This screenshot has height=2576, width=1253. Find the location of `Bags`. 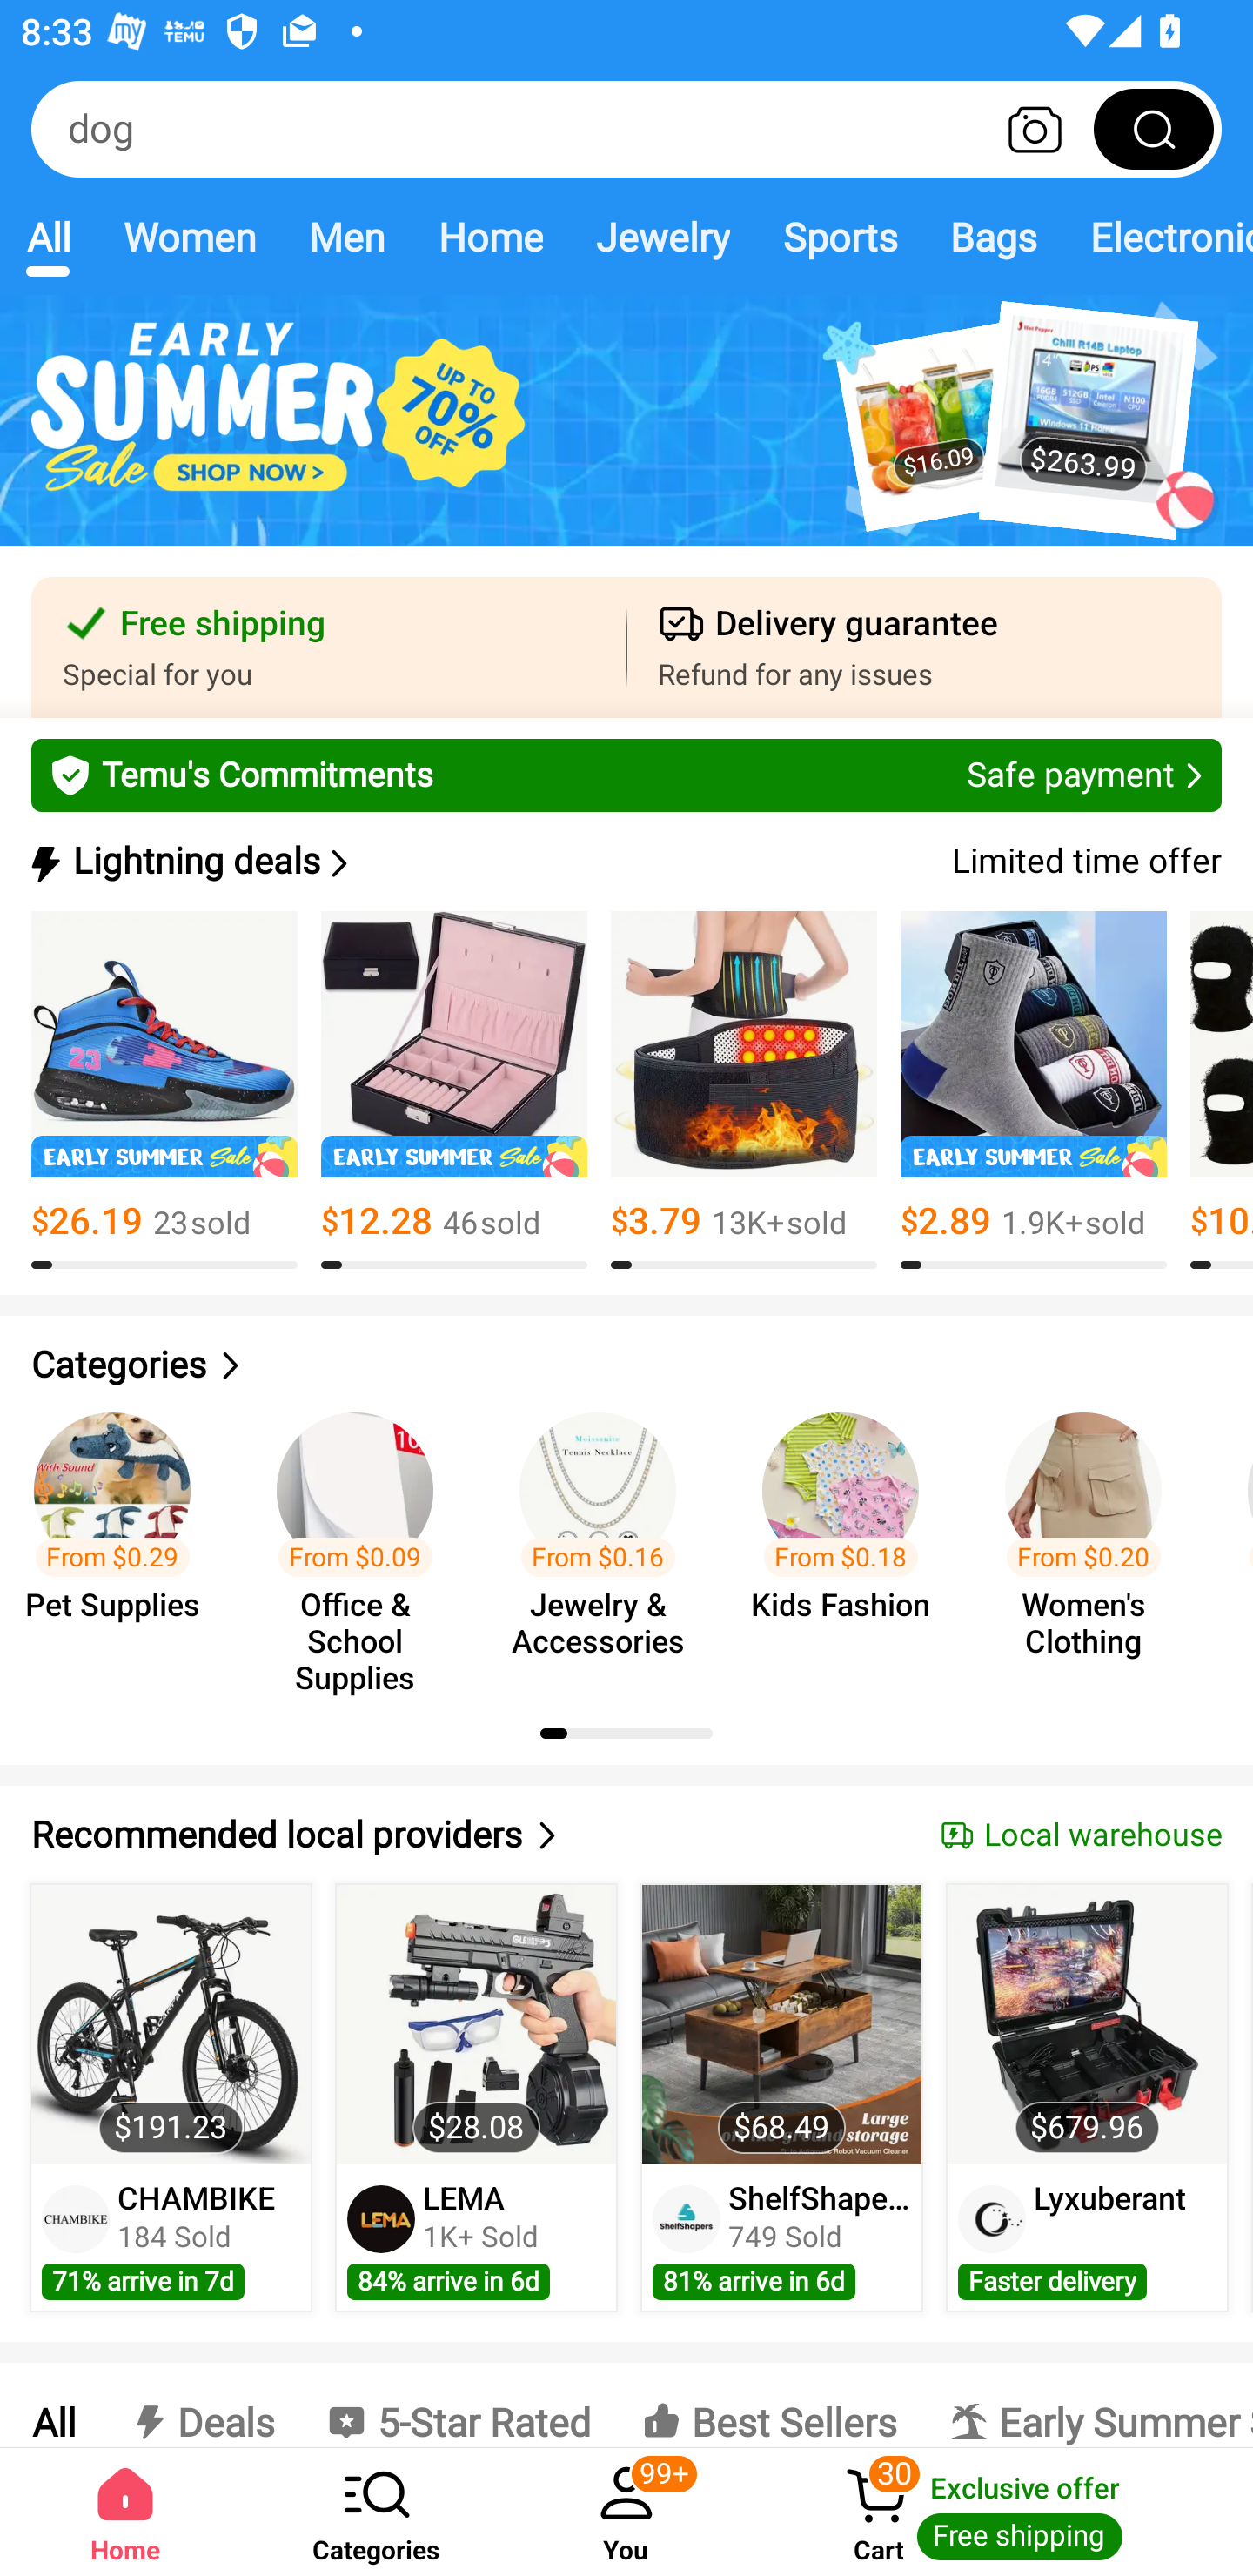

Bags is located at coordinates (994, 237).